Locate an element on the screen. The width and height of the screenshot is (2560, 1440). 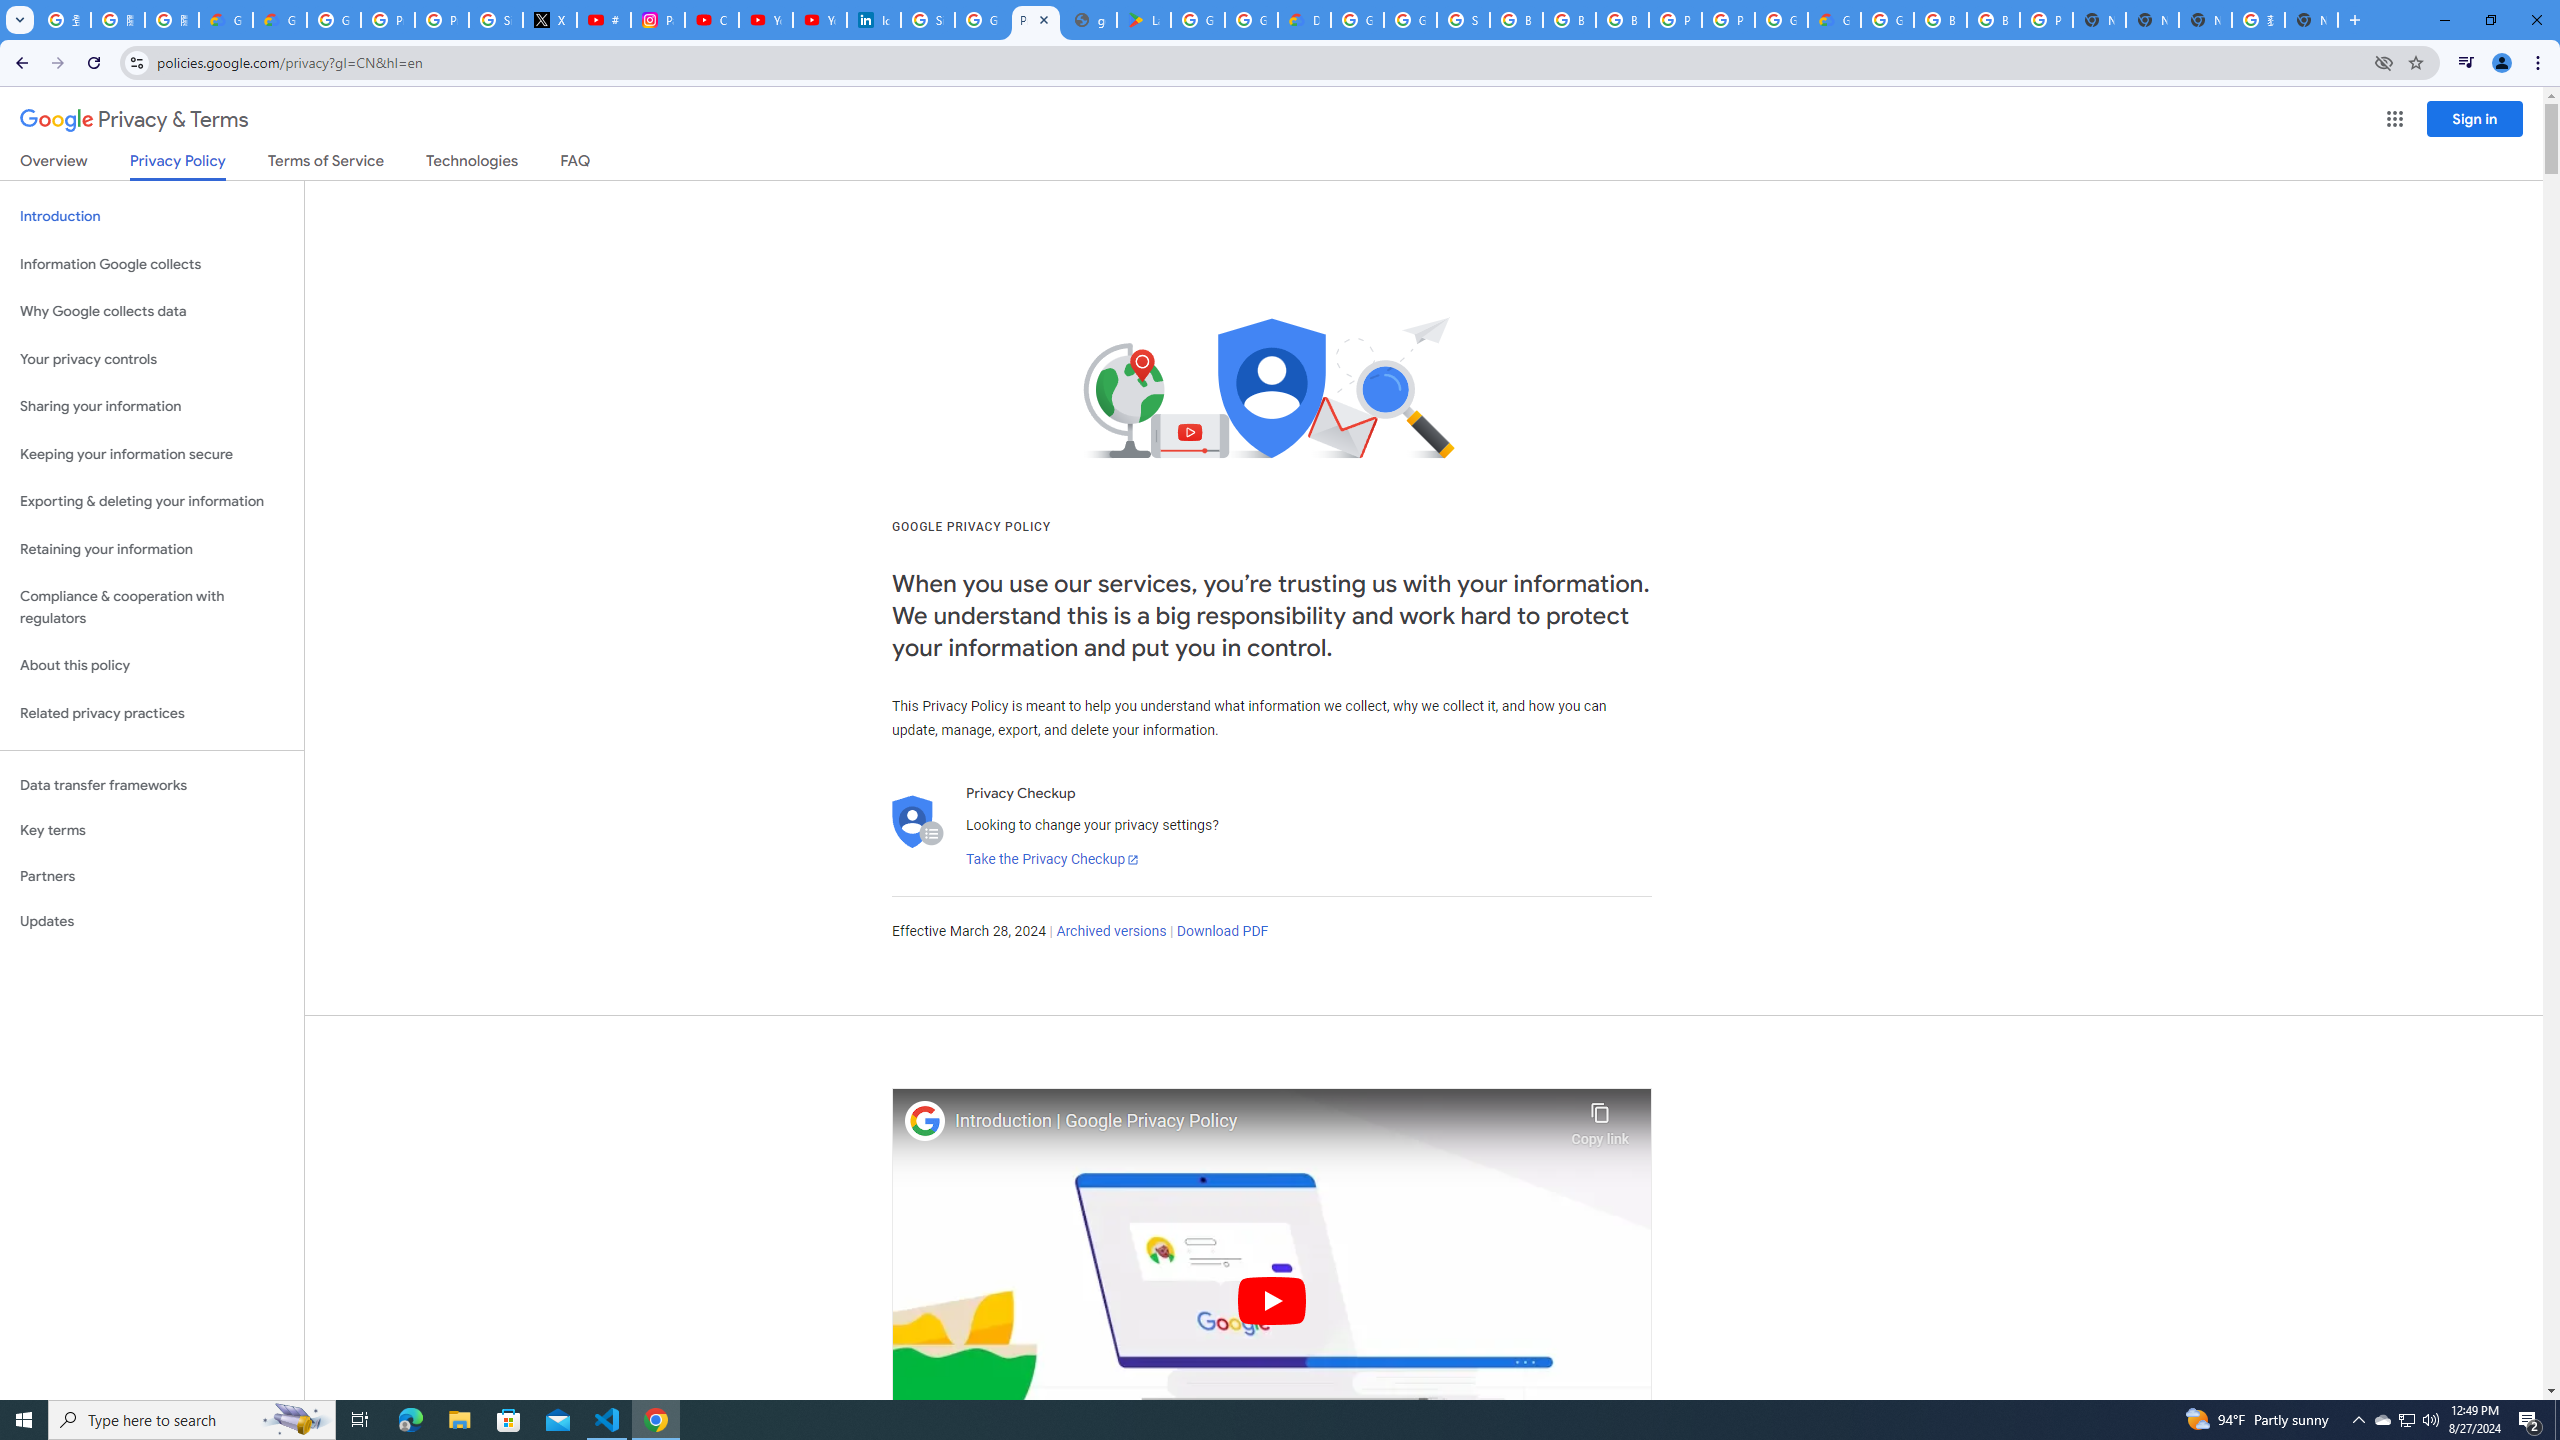
Introduction | Google Privacy Policy is located at coordinates (1258, 1121).